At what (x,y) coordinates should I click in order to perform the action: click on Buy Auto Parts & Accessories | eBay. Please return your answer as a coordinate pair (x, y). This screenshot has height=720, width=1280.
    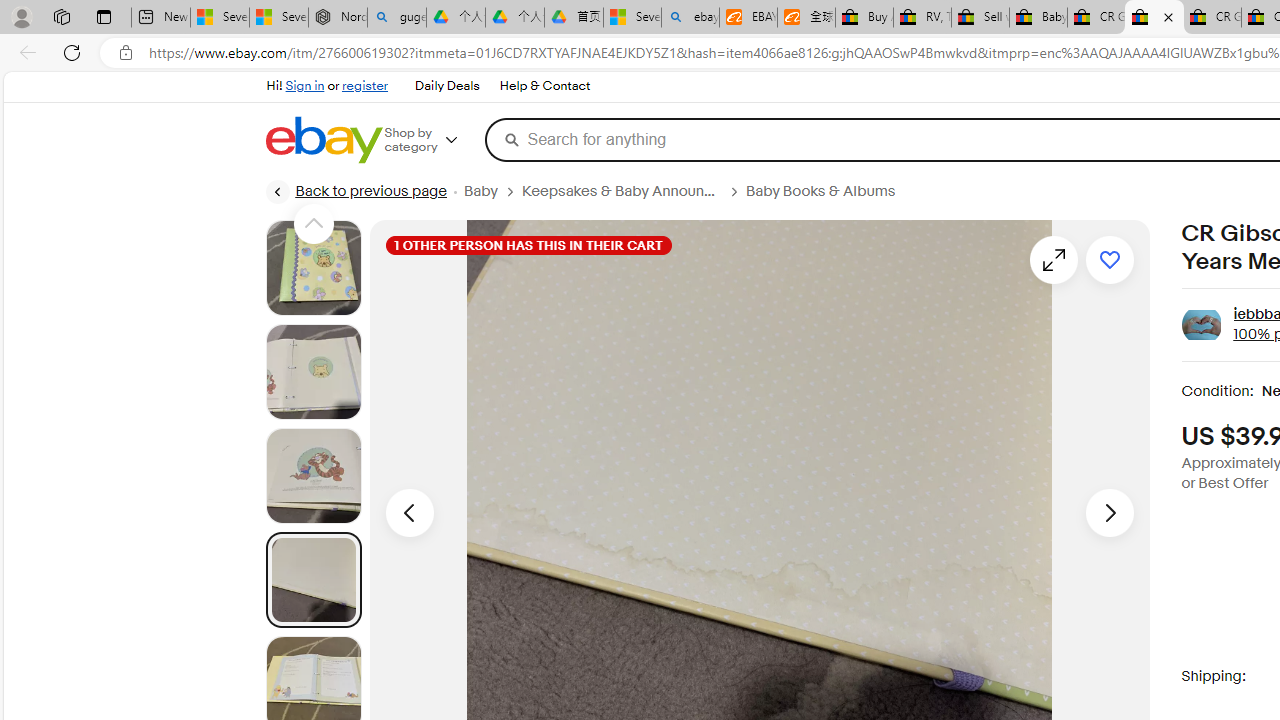
    Looking at the image, I should click on (864, 18).